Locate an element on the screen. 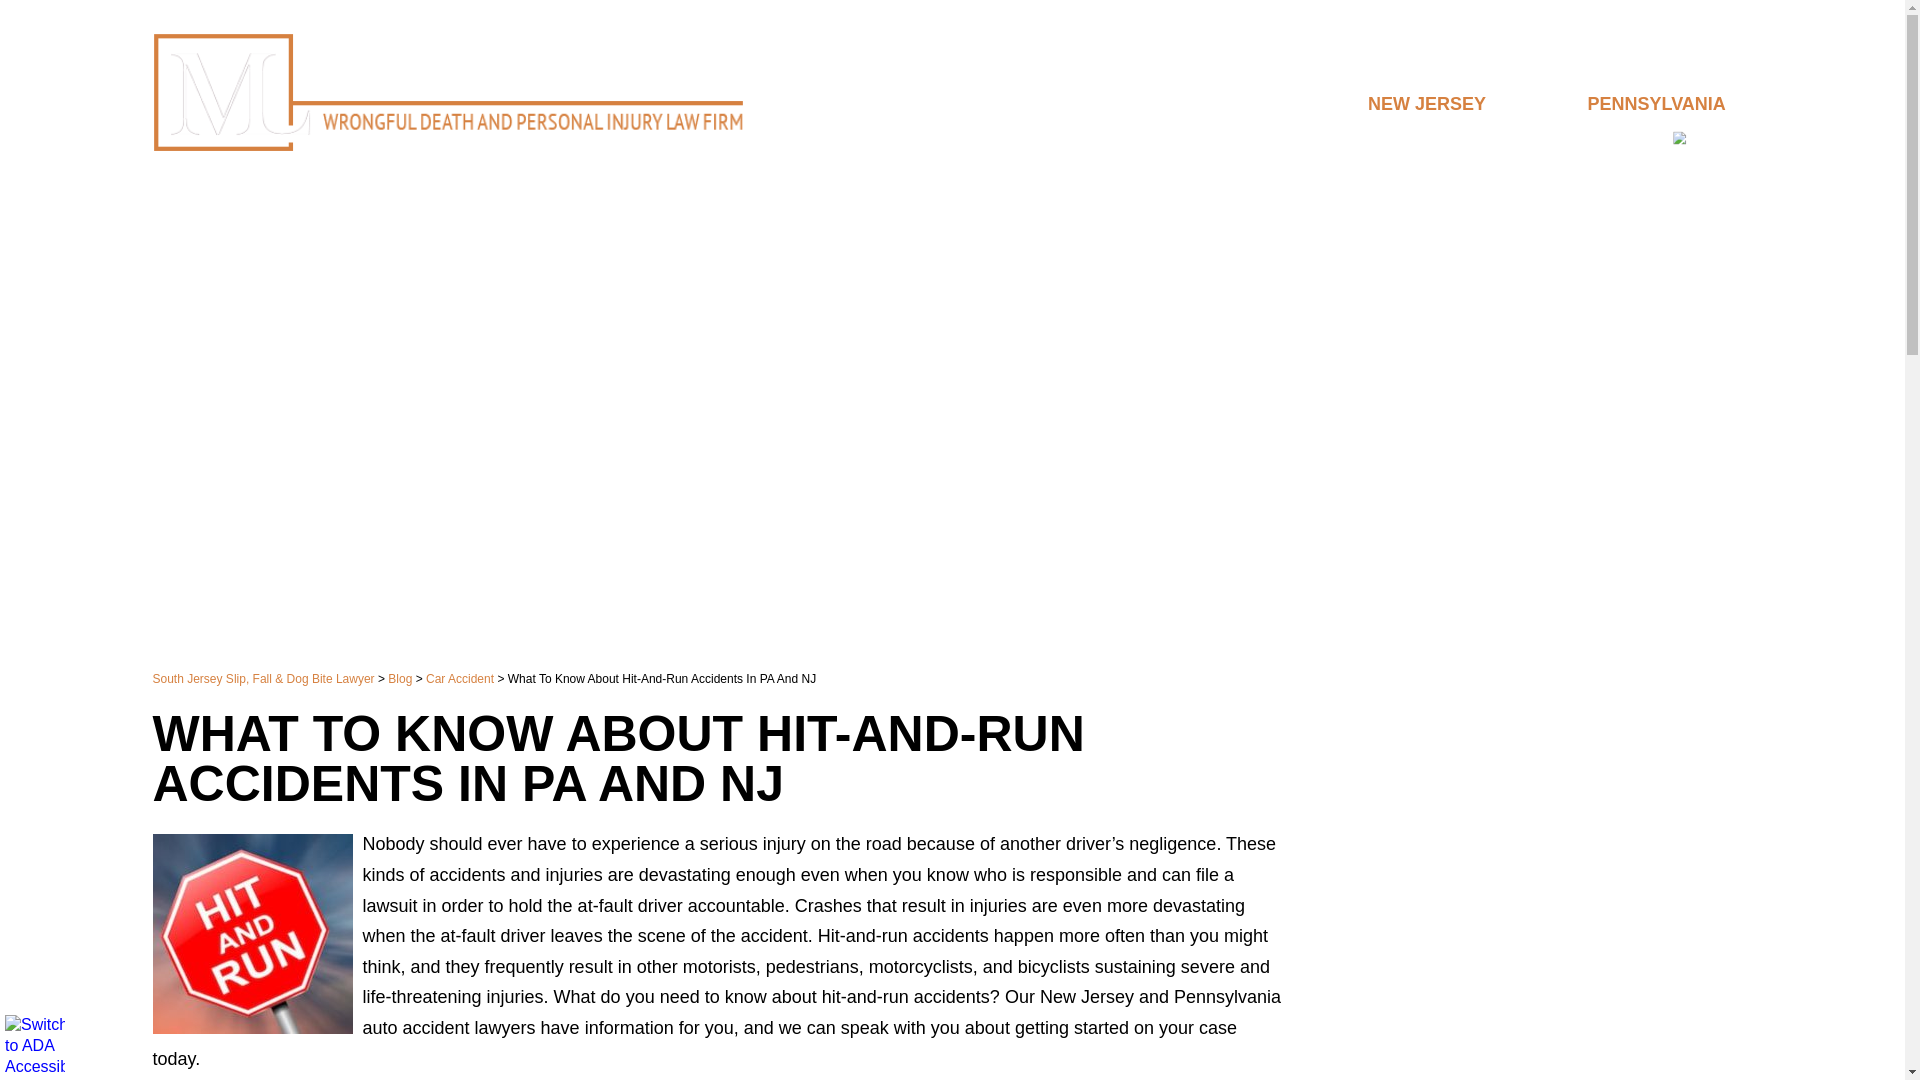 The image size is (1920, 1080). RESULTS is located at coordinates (1315, 139).